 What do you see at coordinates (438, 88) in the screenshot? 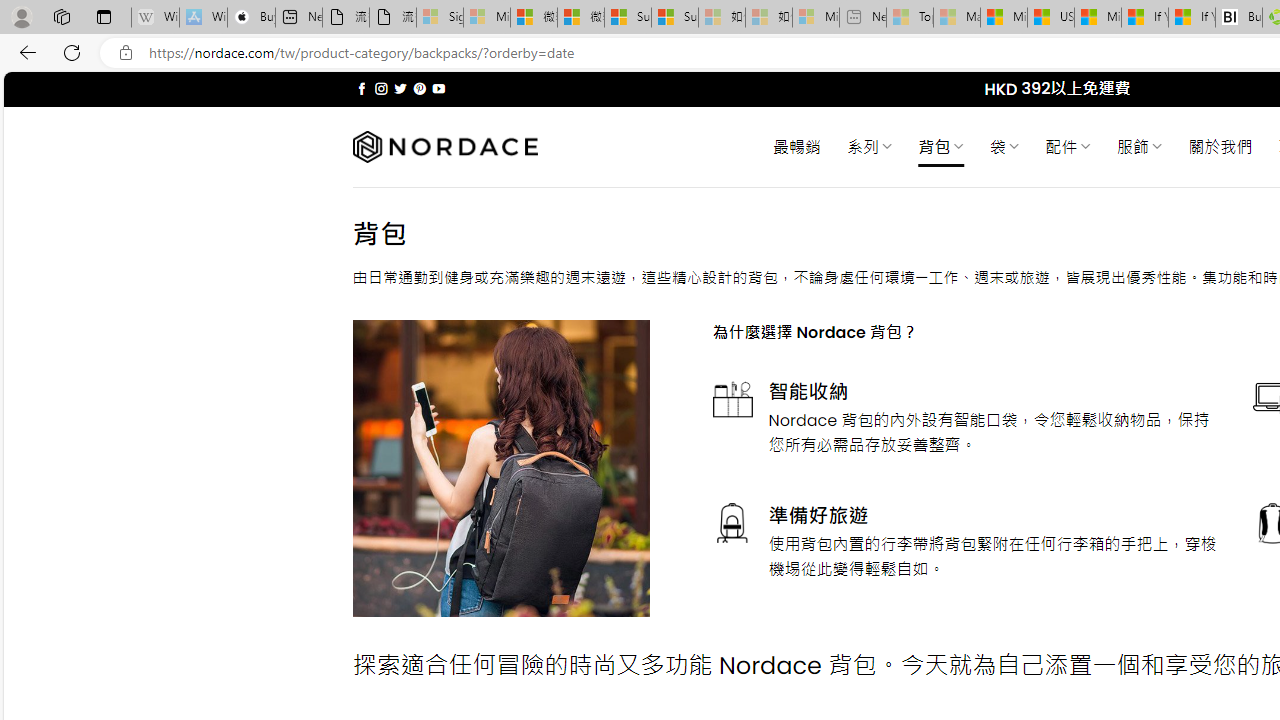
I see `Follow on YouTube` at bounding box center [438, 88].